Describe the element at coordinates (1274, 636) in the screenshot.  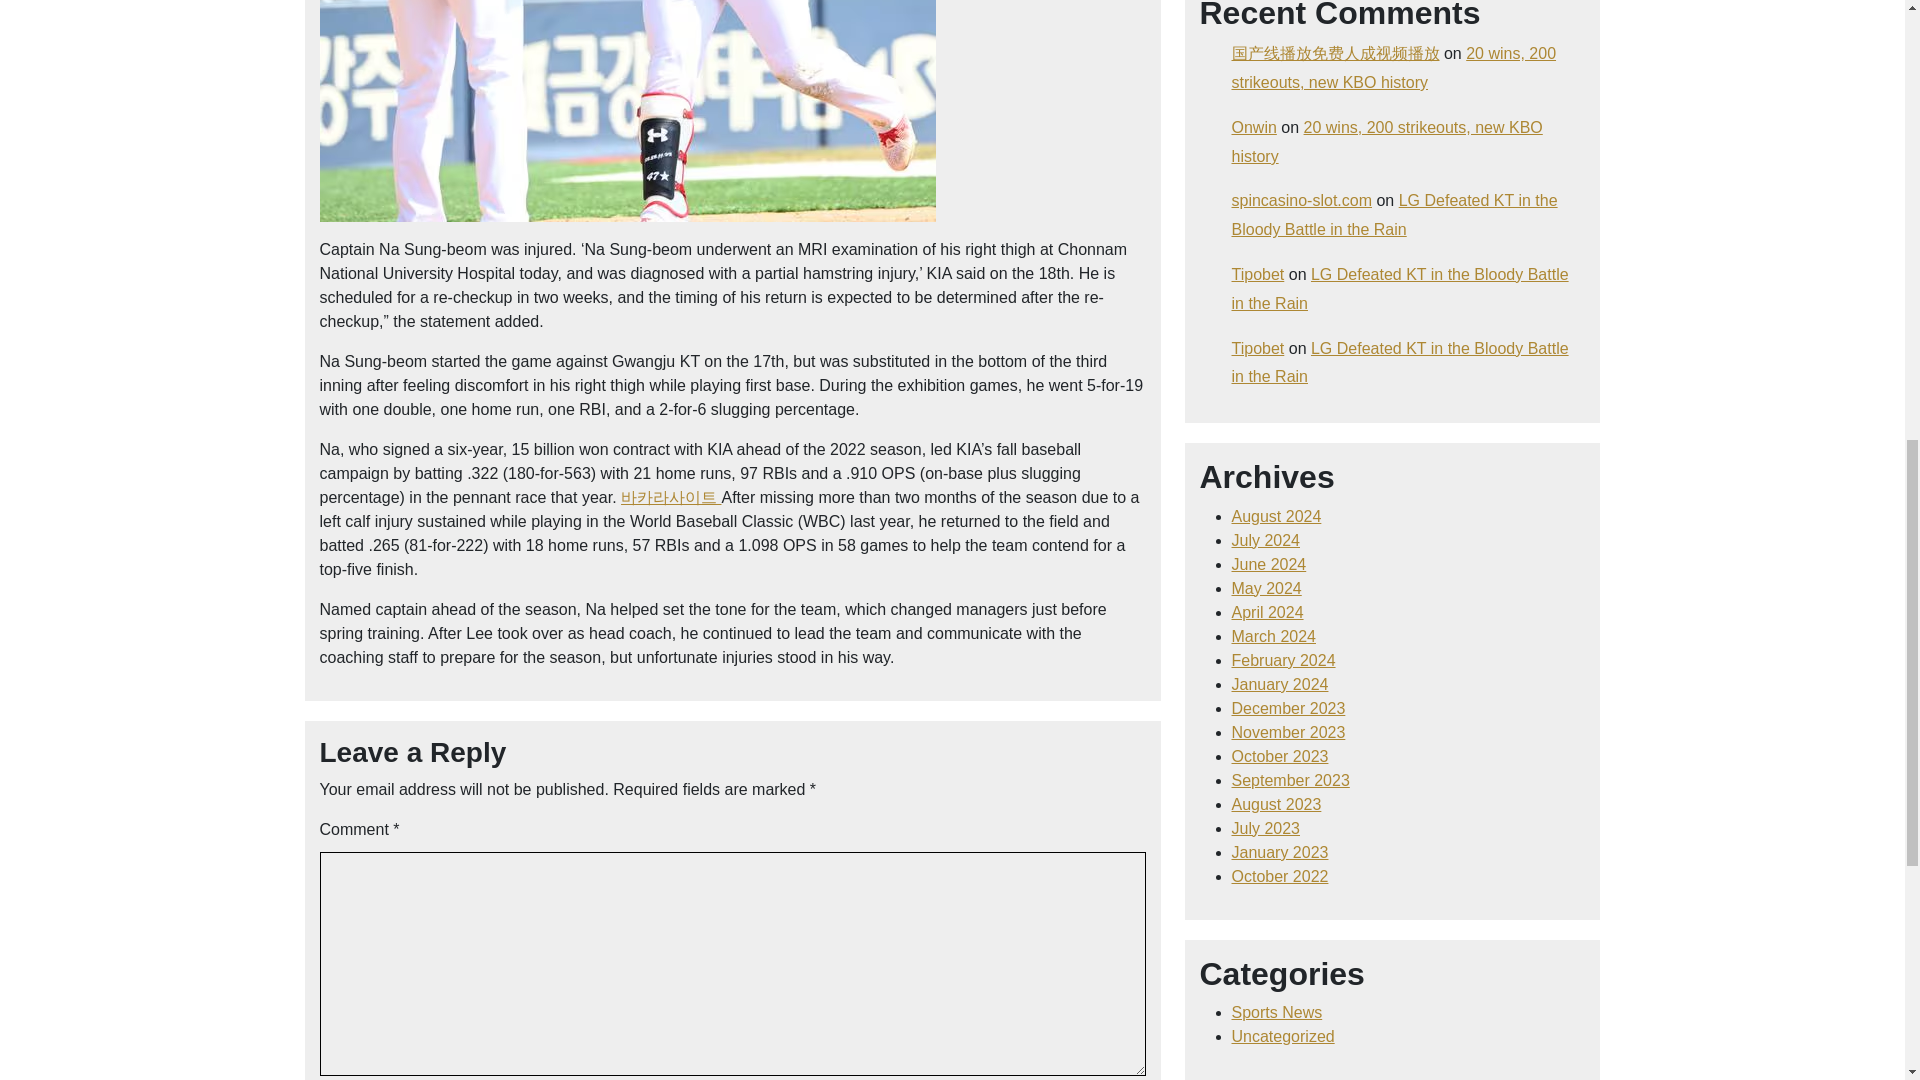
I see `March 2024` at that location.